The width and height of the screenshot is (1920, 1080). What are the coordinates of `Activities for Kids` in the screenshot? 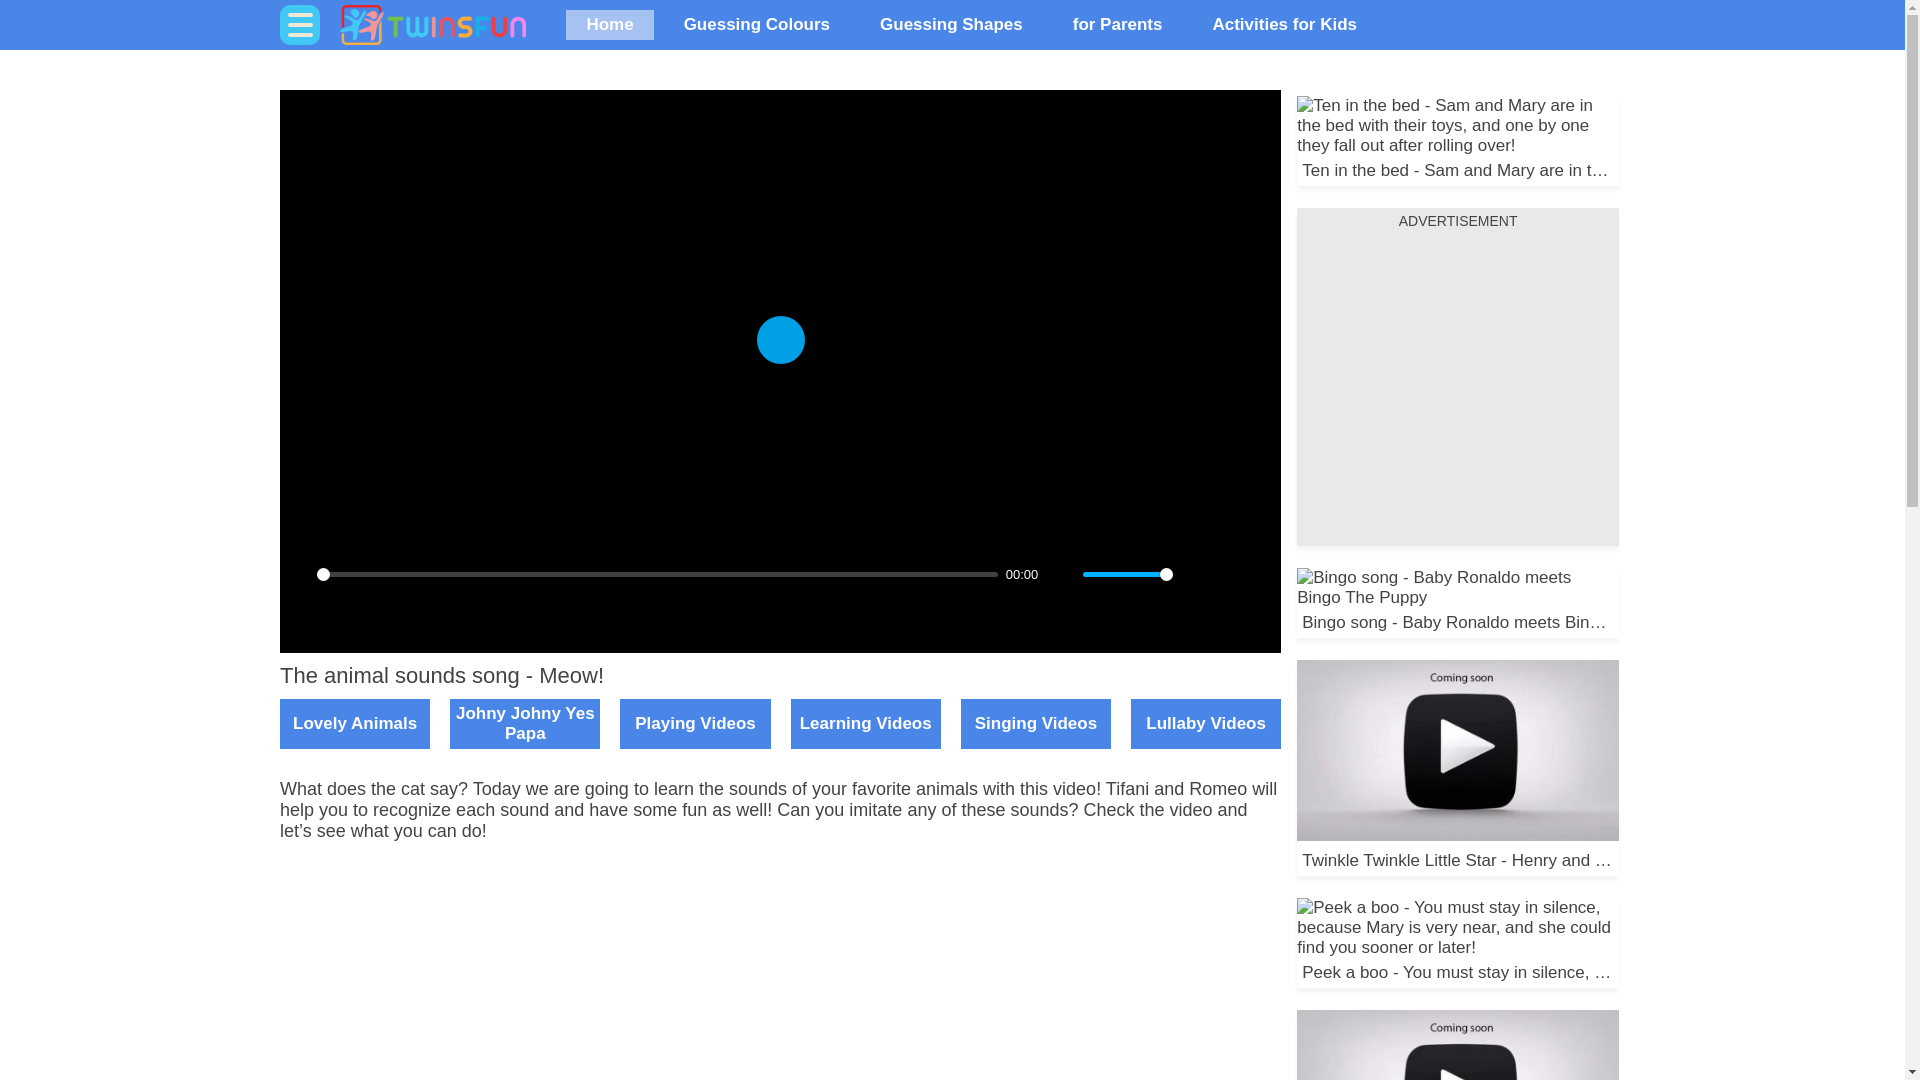 It's located at (1284, 24).